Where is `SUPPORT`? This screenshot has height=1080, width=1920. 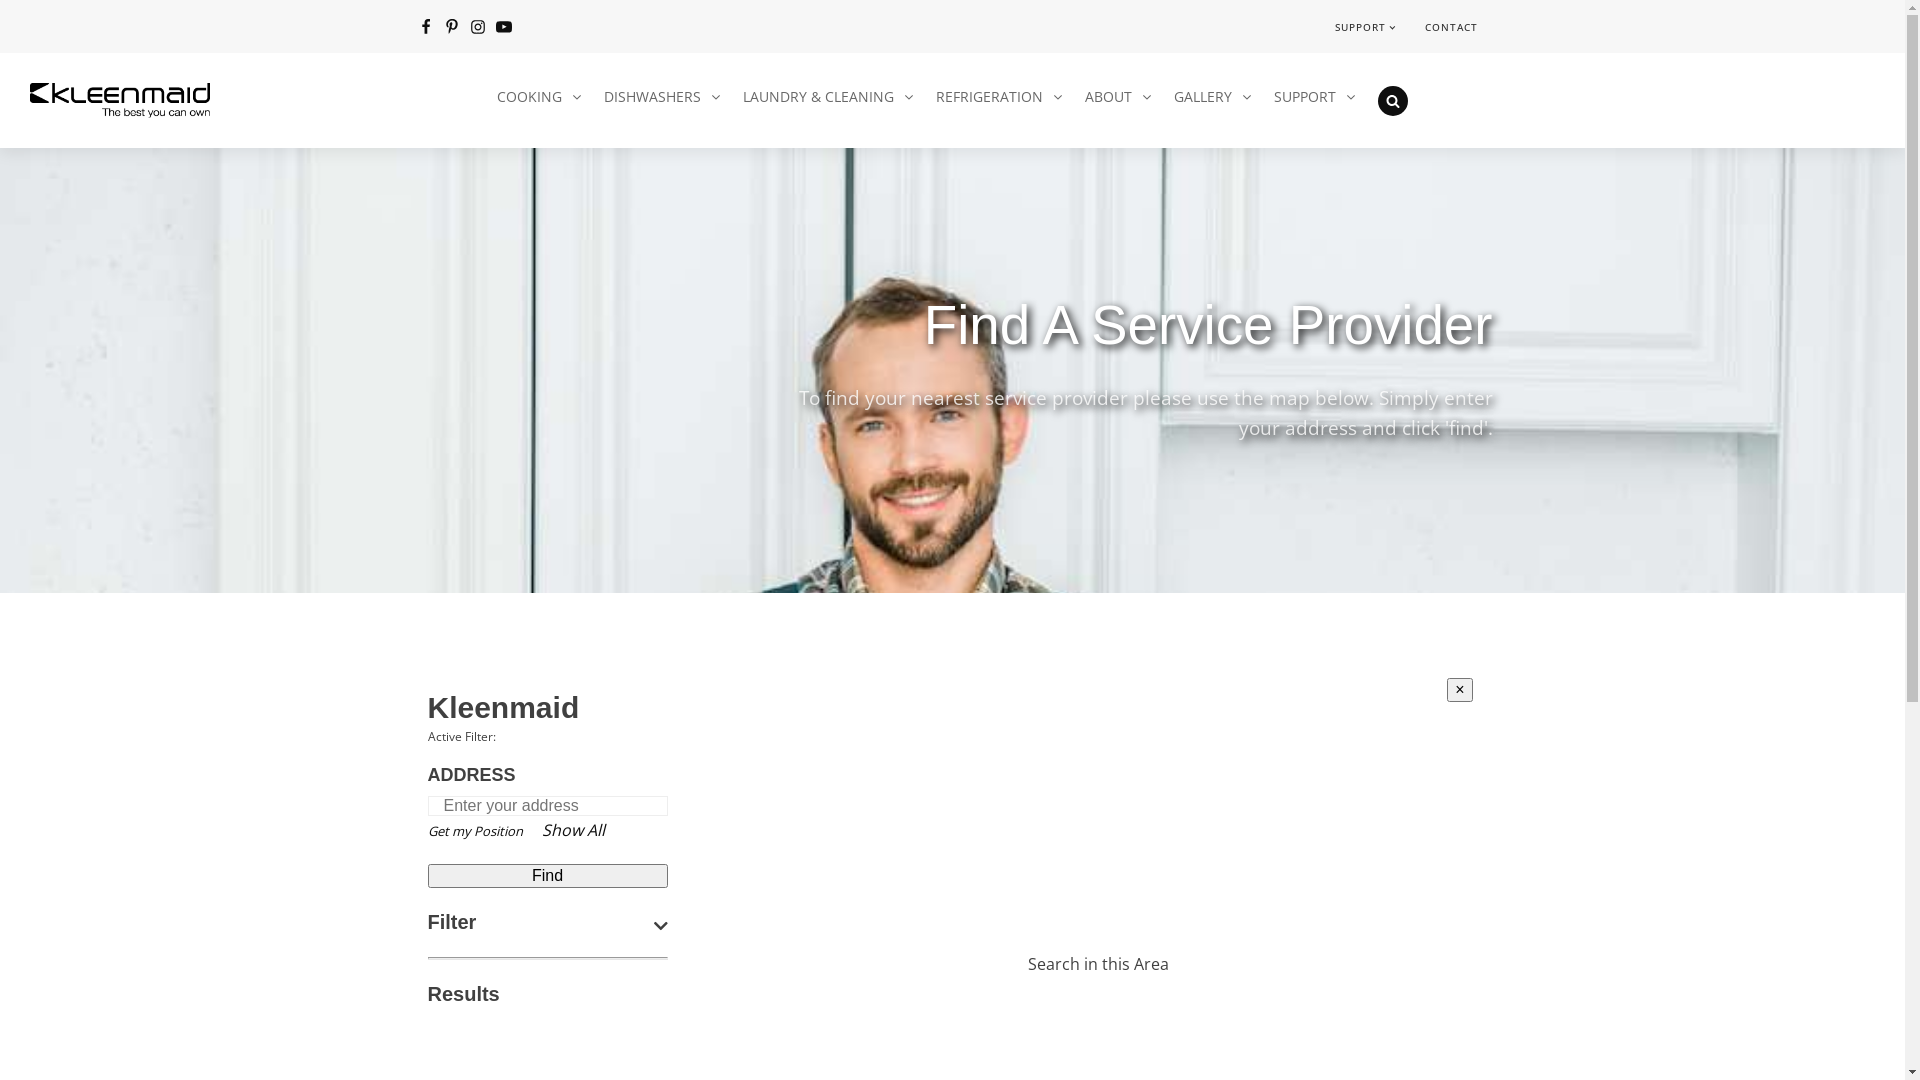
SUPPORT is located at coordinates (1316, 97).